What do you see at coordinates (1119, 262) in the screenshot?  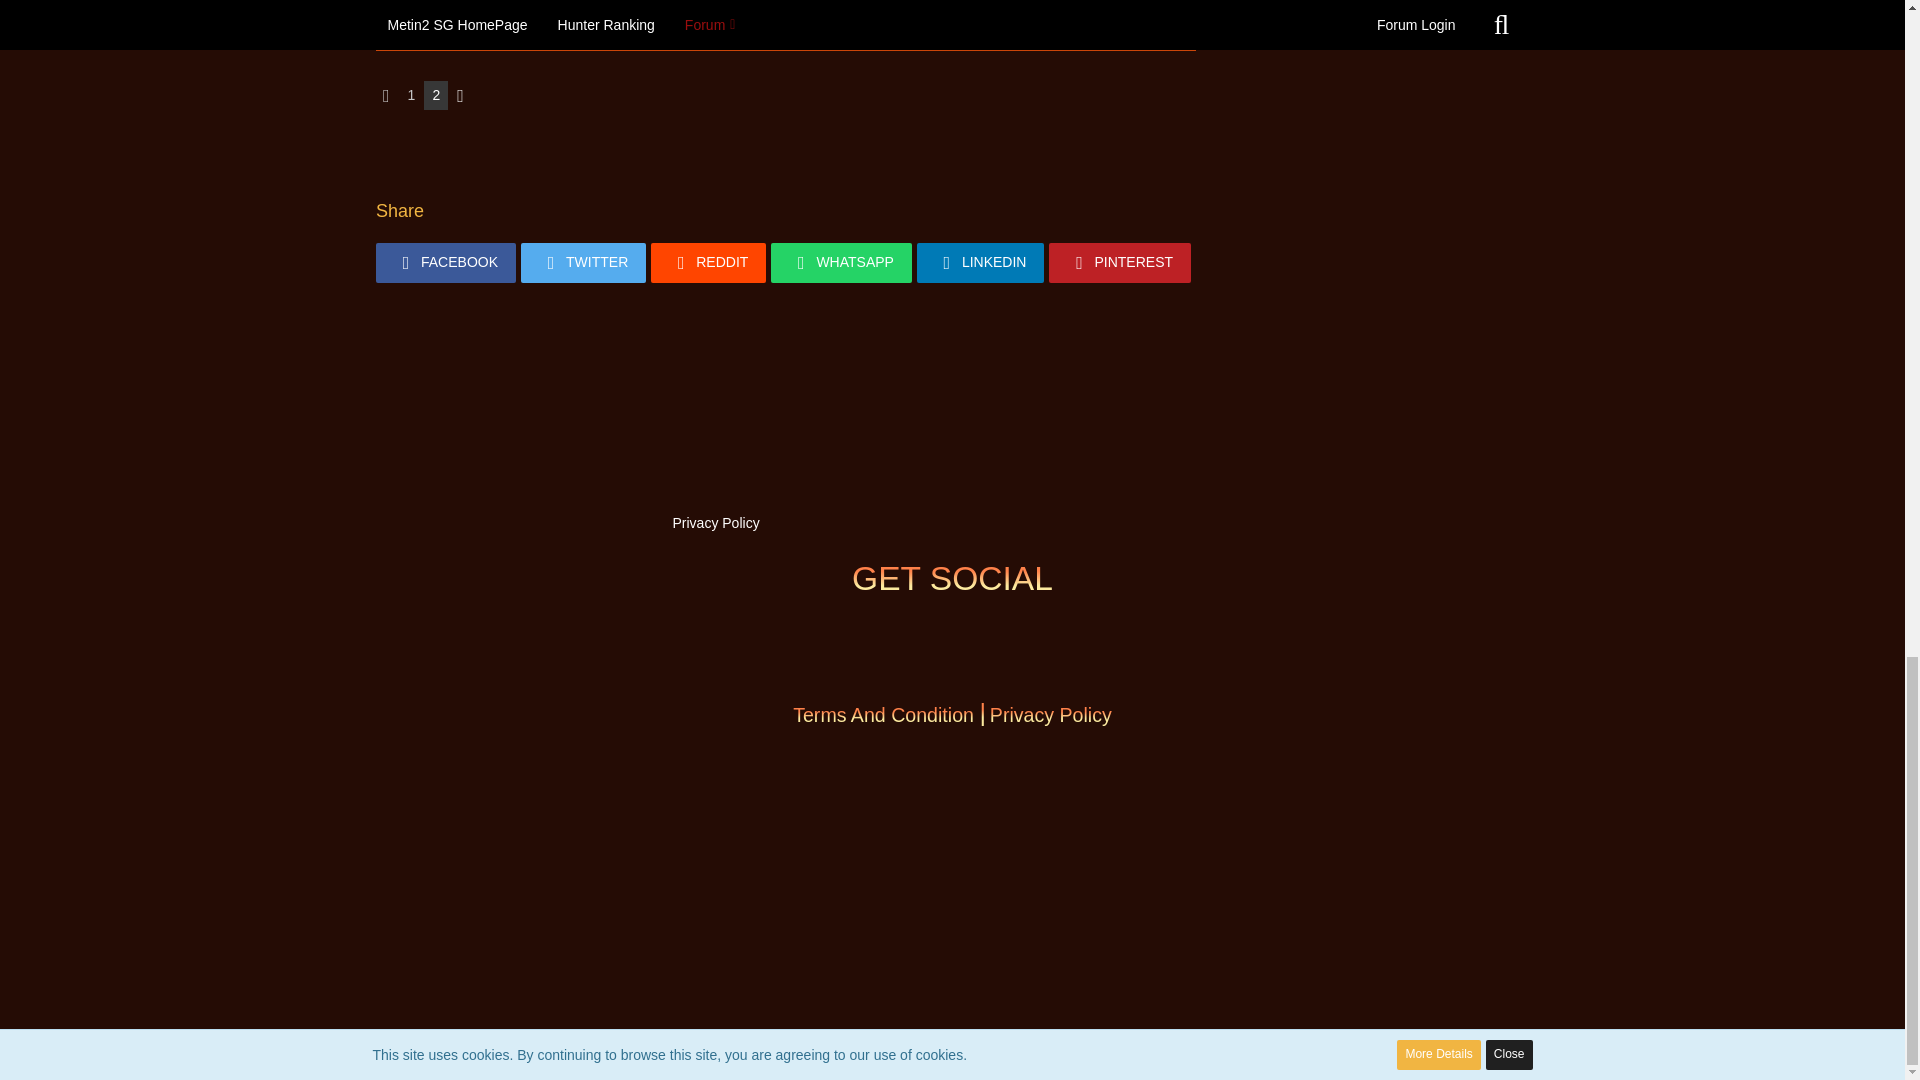 I see `Pinterest` at bounding box center [1119, 262].